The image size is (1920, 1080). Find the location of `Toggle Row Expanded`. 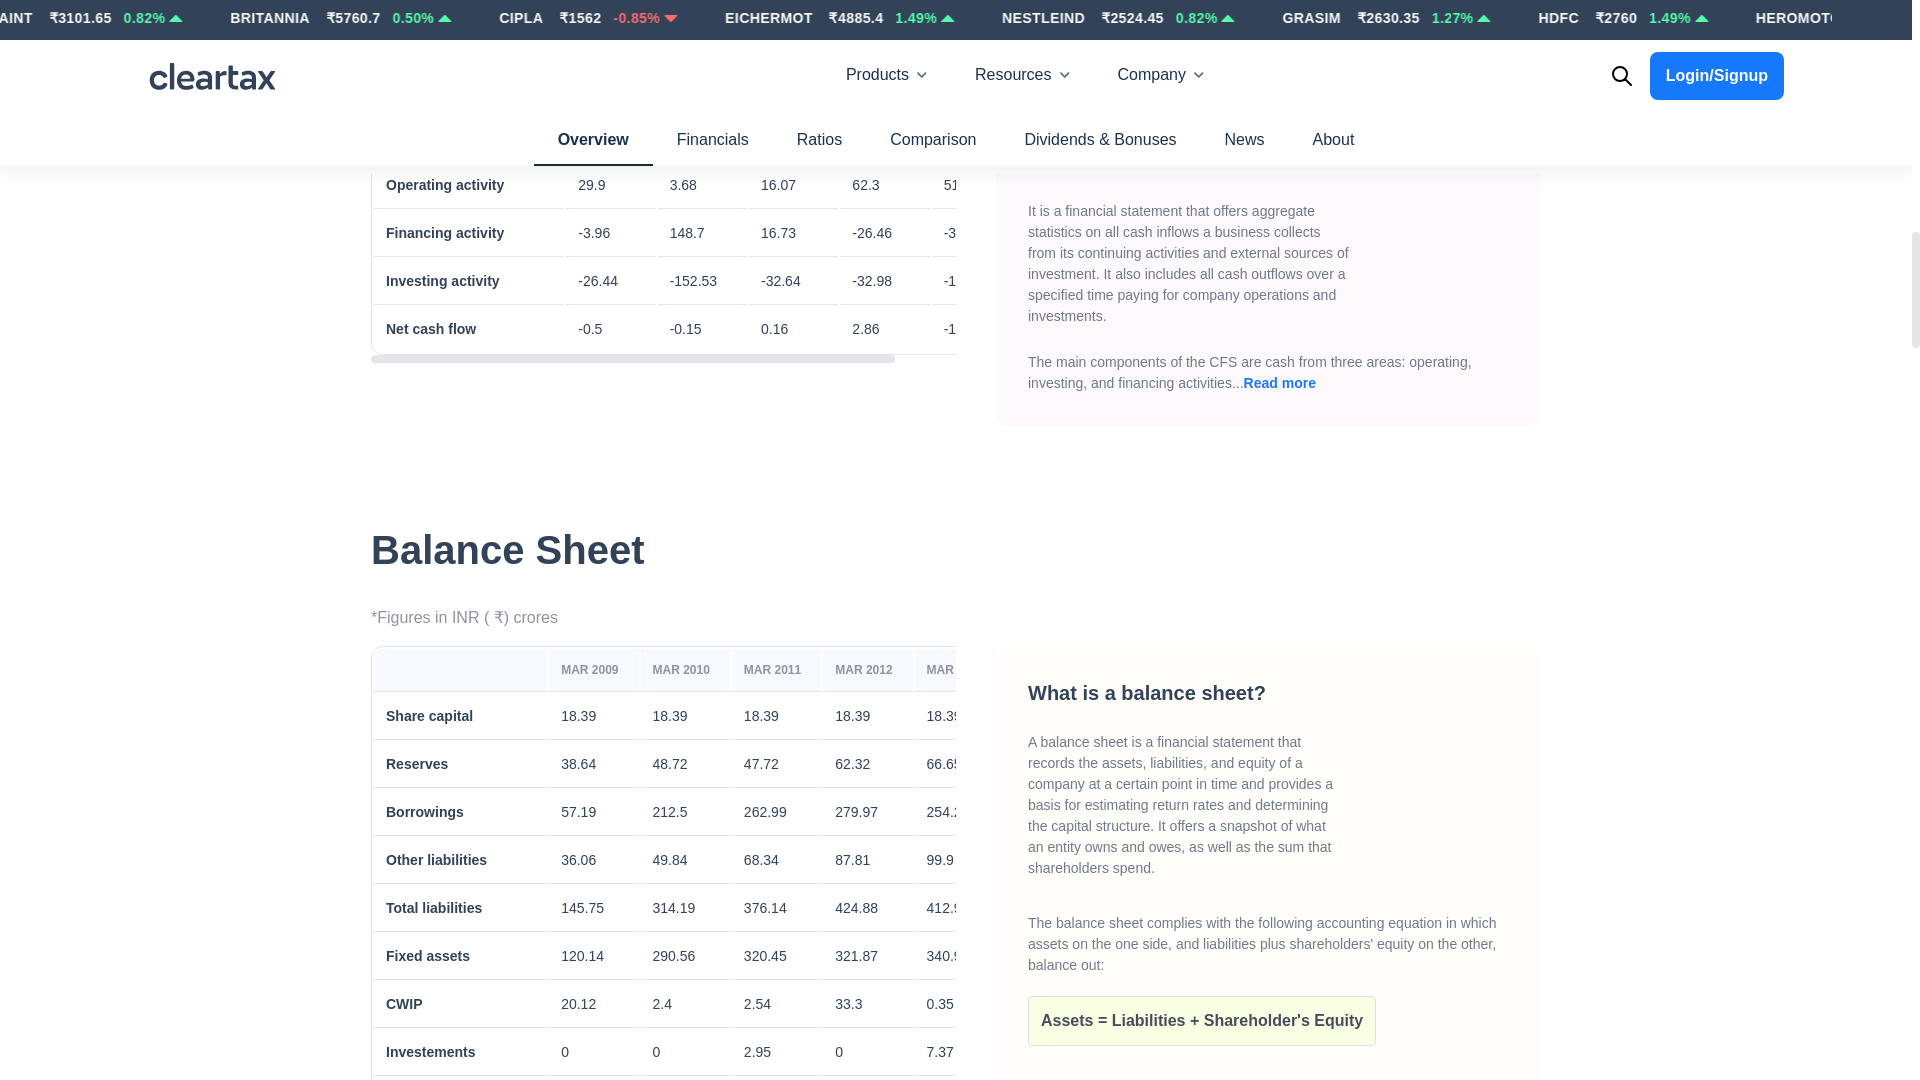

Toggle Row Expanded is located at coordinates (448, 233).